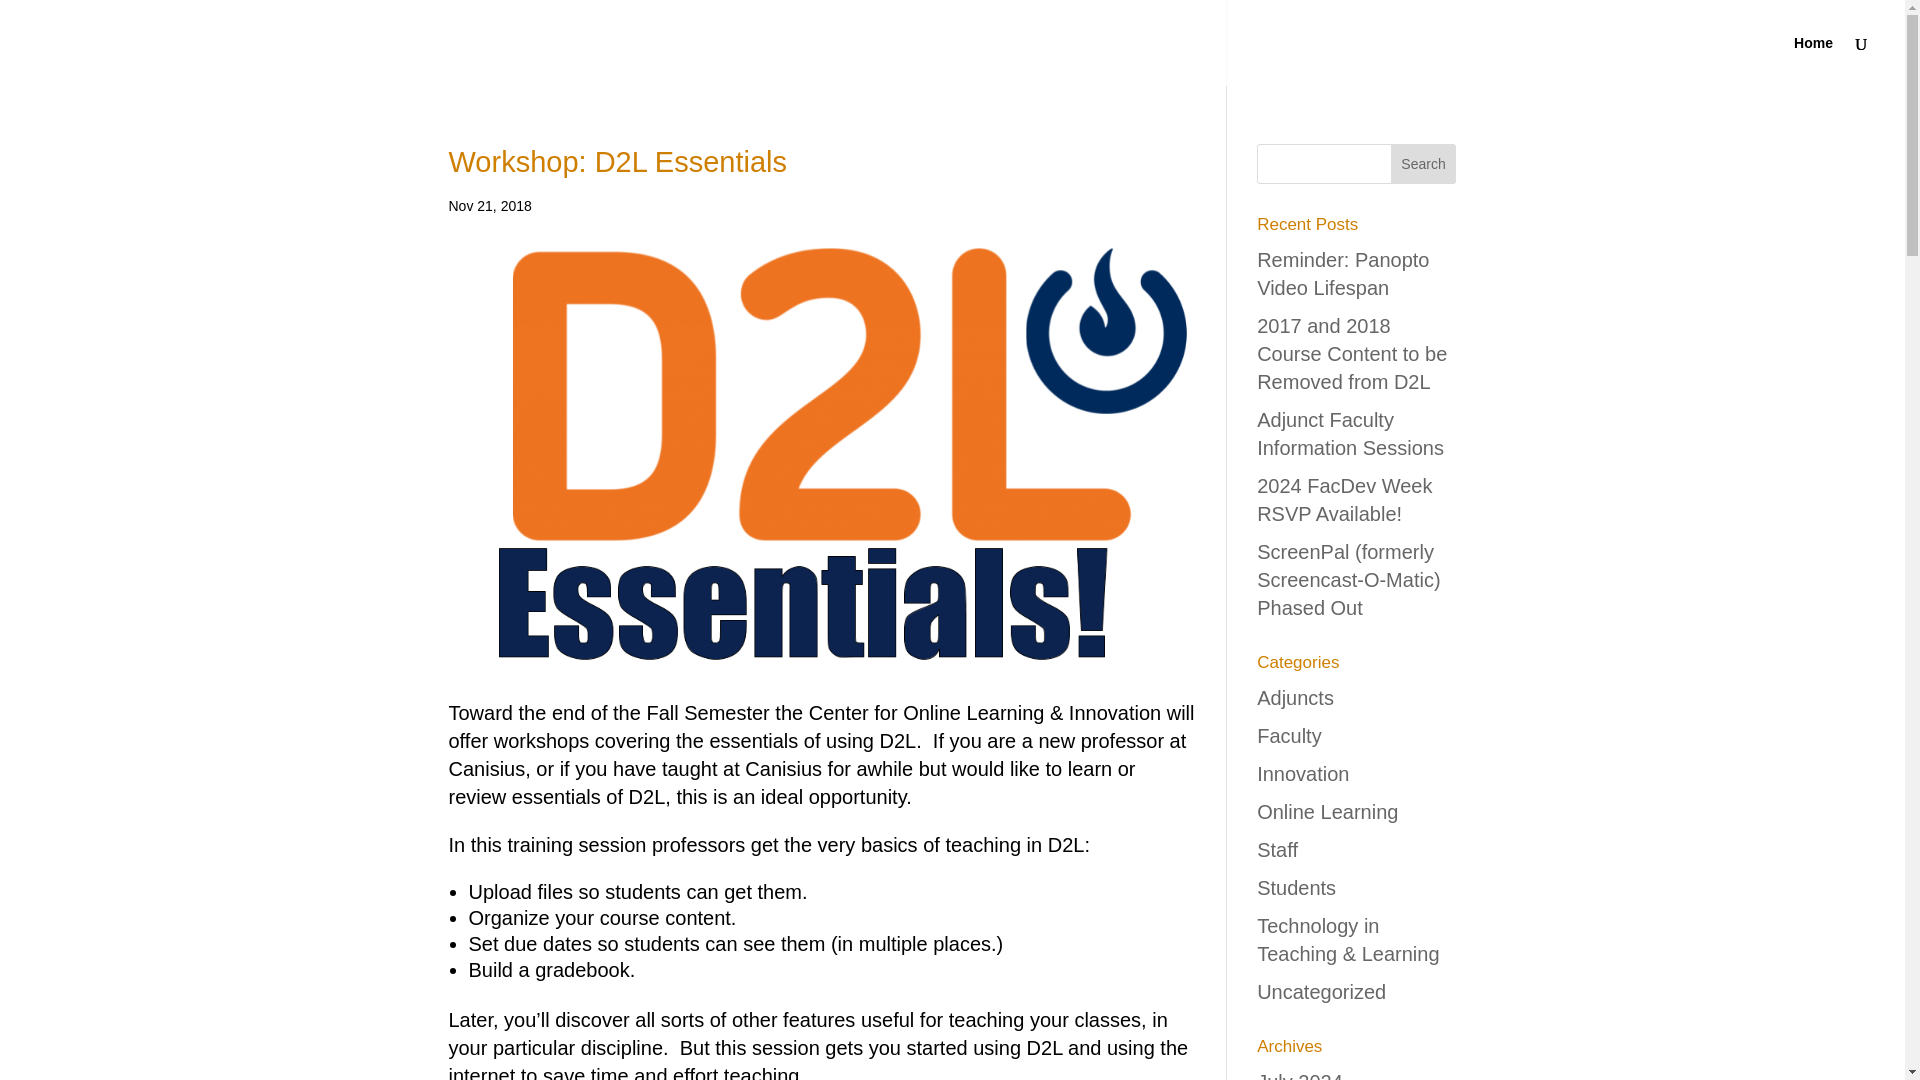  What do you see at coordinates (1322, 992) in the screenshot?
I see `Uncategorized` at bounding box center [1322, 992].